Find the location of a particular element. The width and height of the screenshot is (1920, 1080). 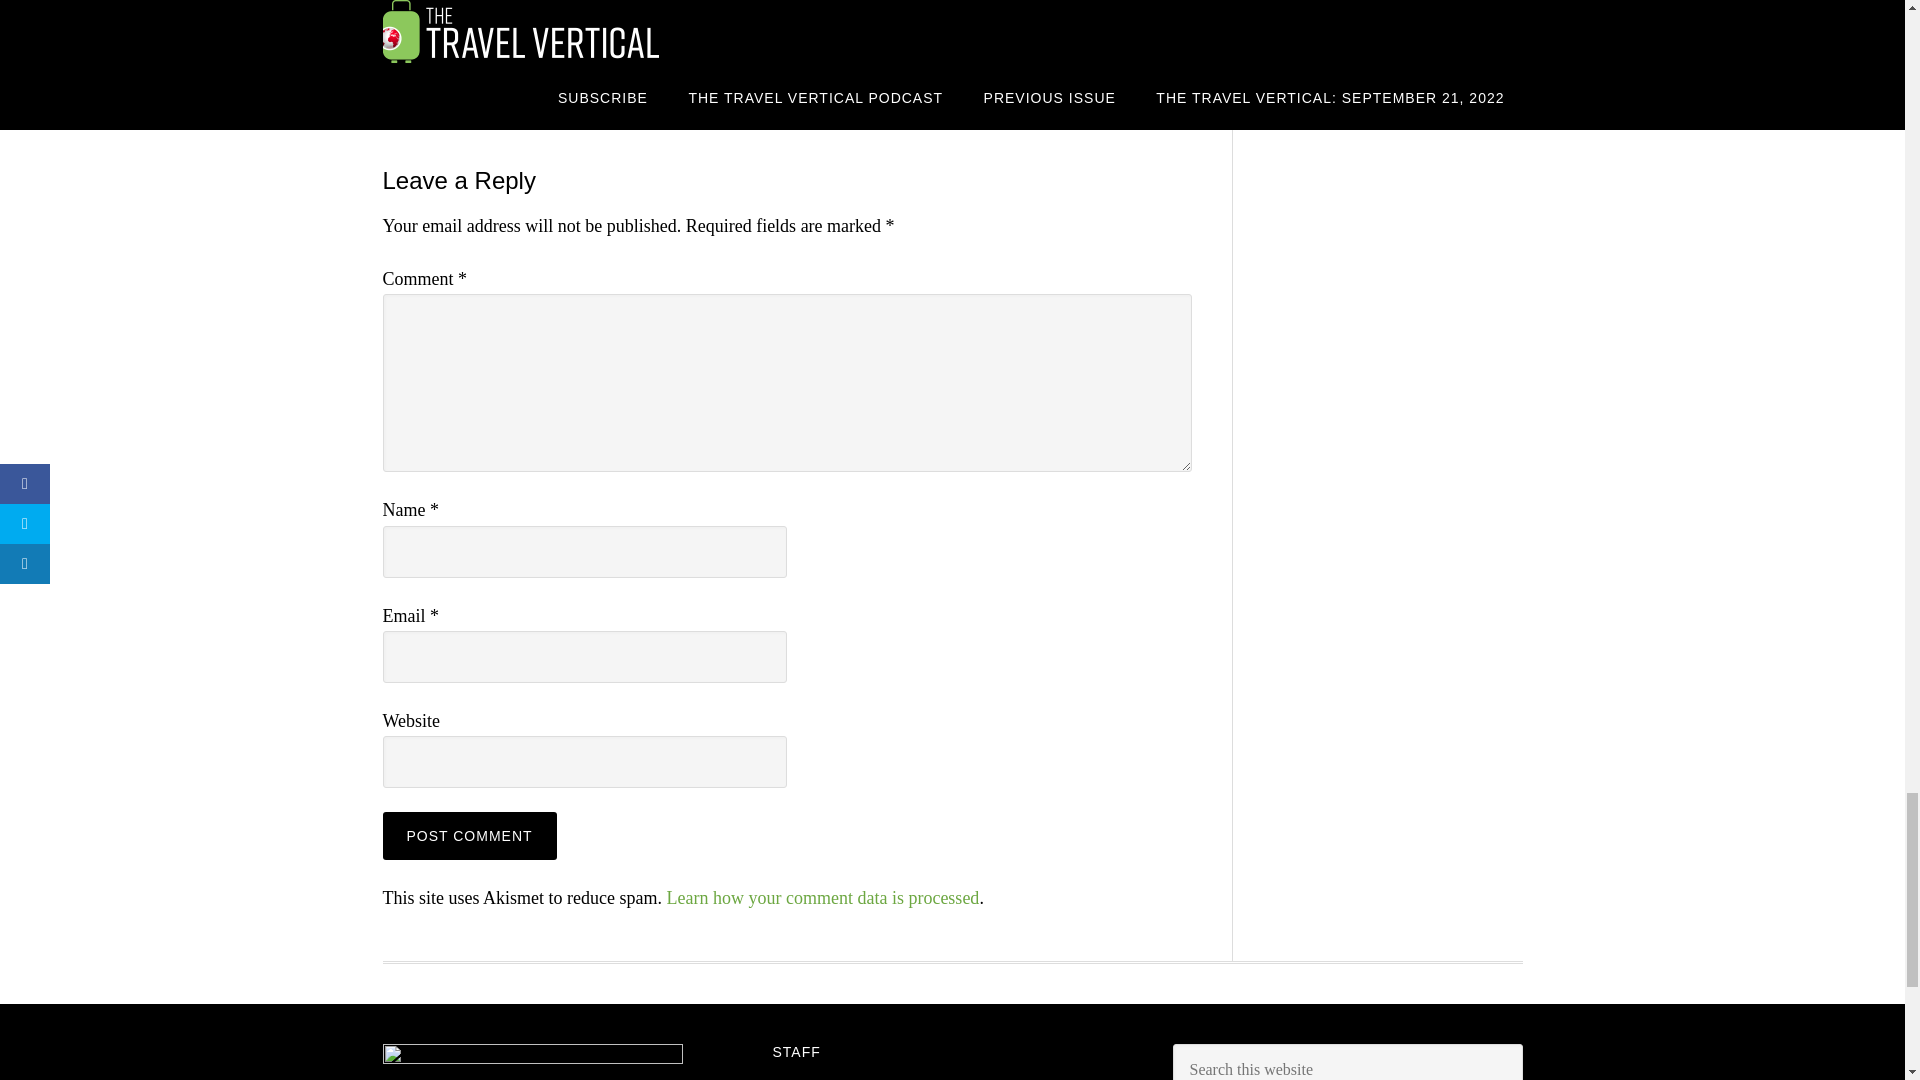

Who You Know is located at coordinates (1126, 87).